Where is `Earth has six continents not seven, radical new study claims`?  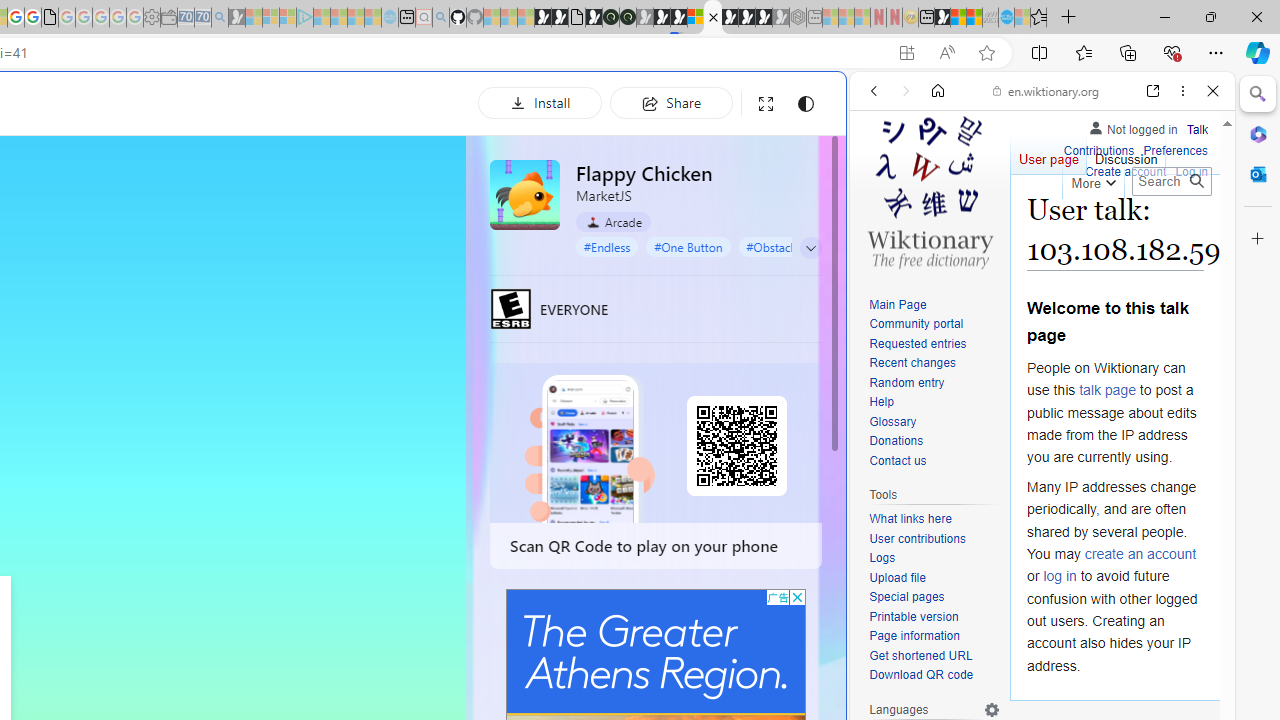
Earth has six continents not seven, radical new study claims is located at coordinates (974, 18).